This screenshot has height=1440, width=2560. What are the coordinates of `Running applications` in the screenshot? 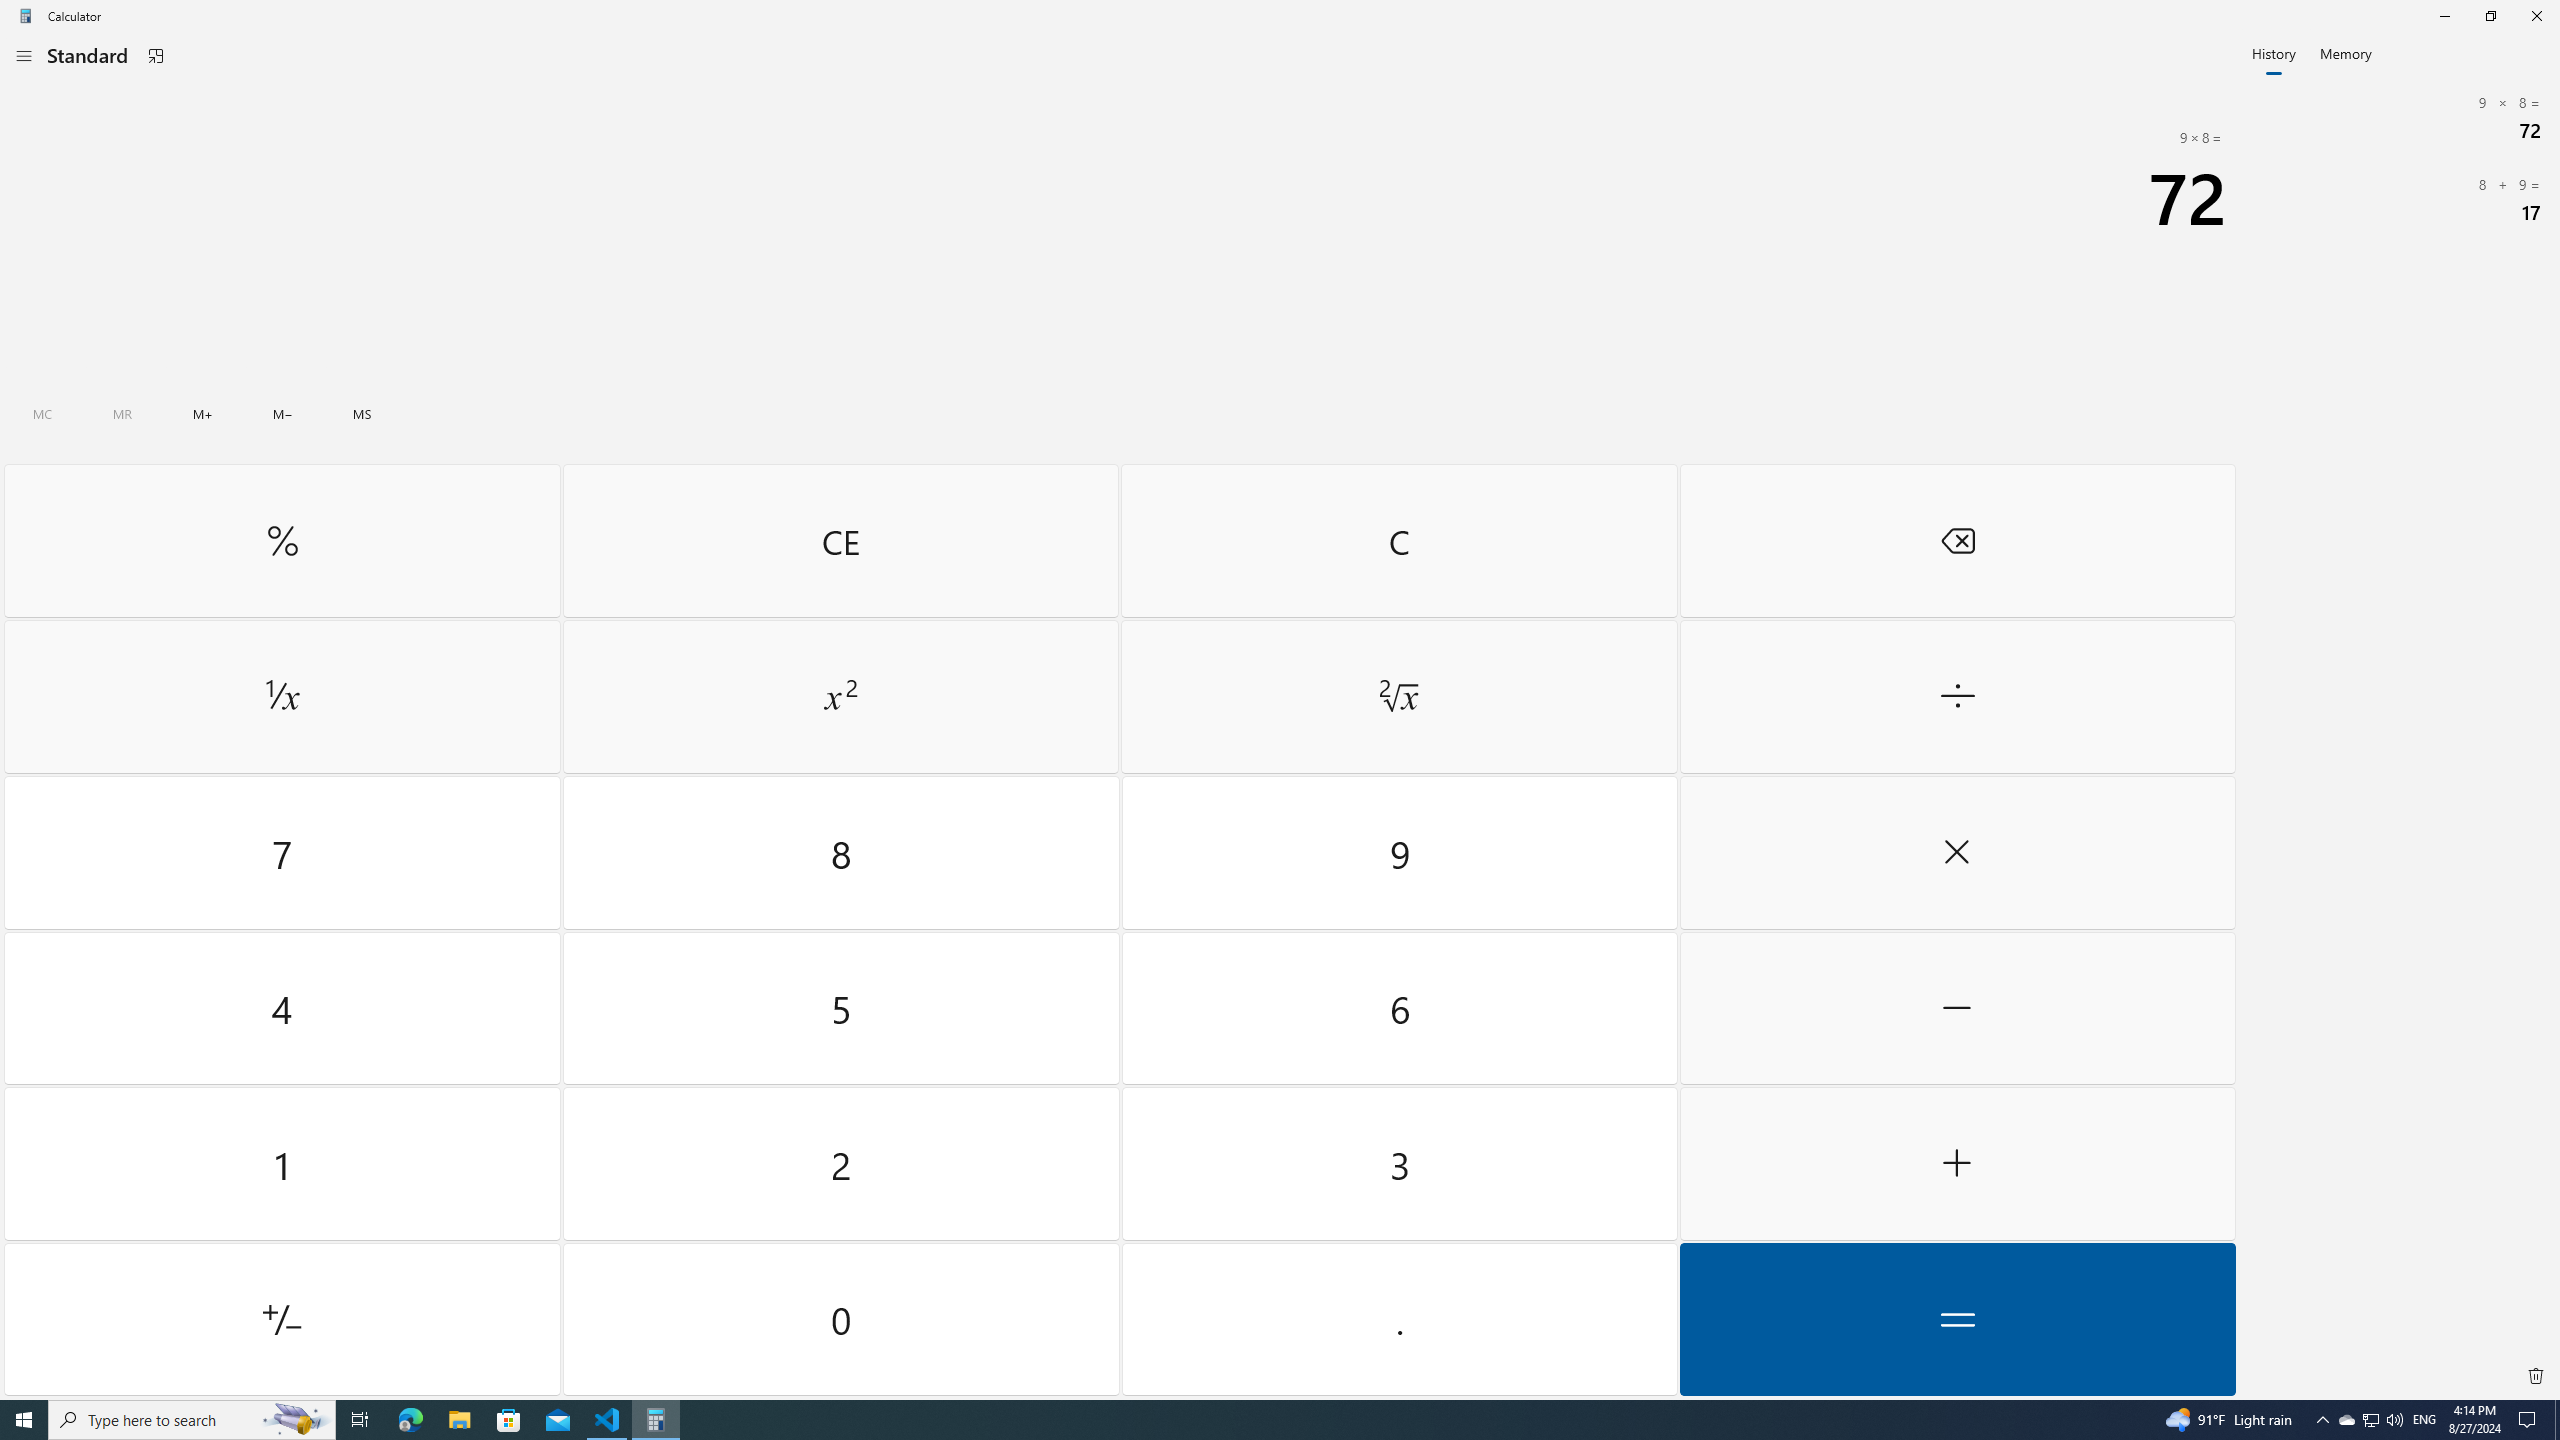 It's located at (1242, 1420).